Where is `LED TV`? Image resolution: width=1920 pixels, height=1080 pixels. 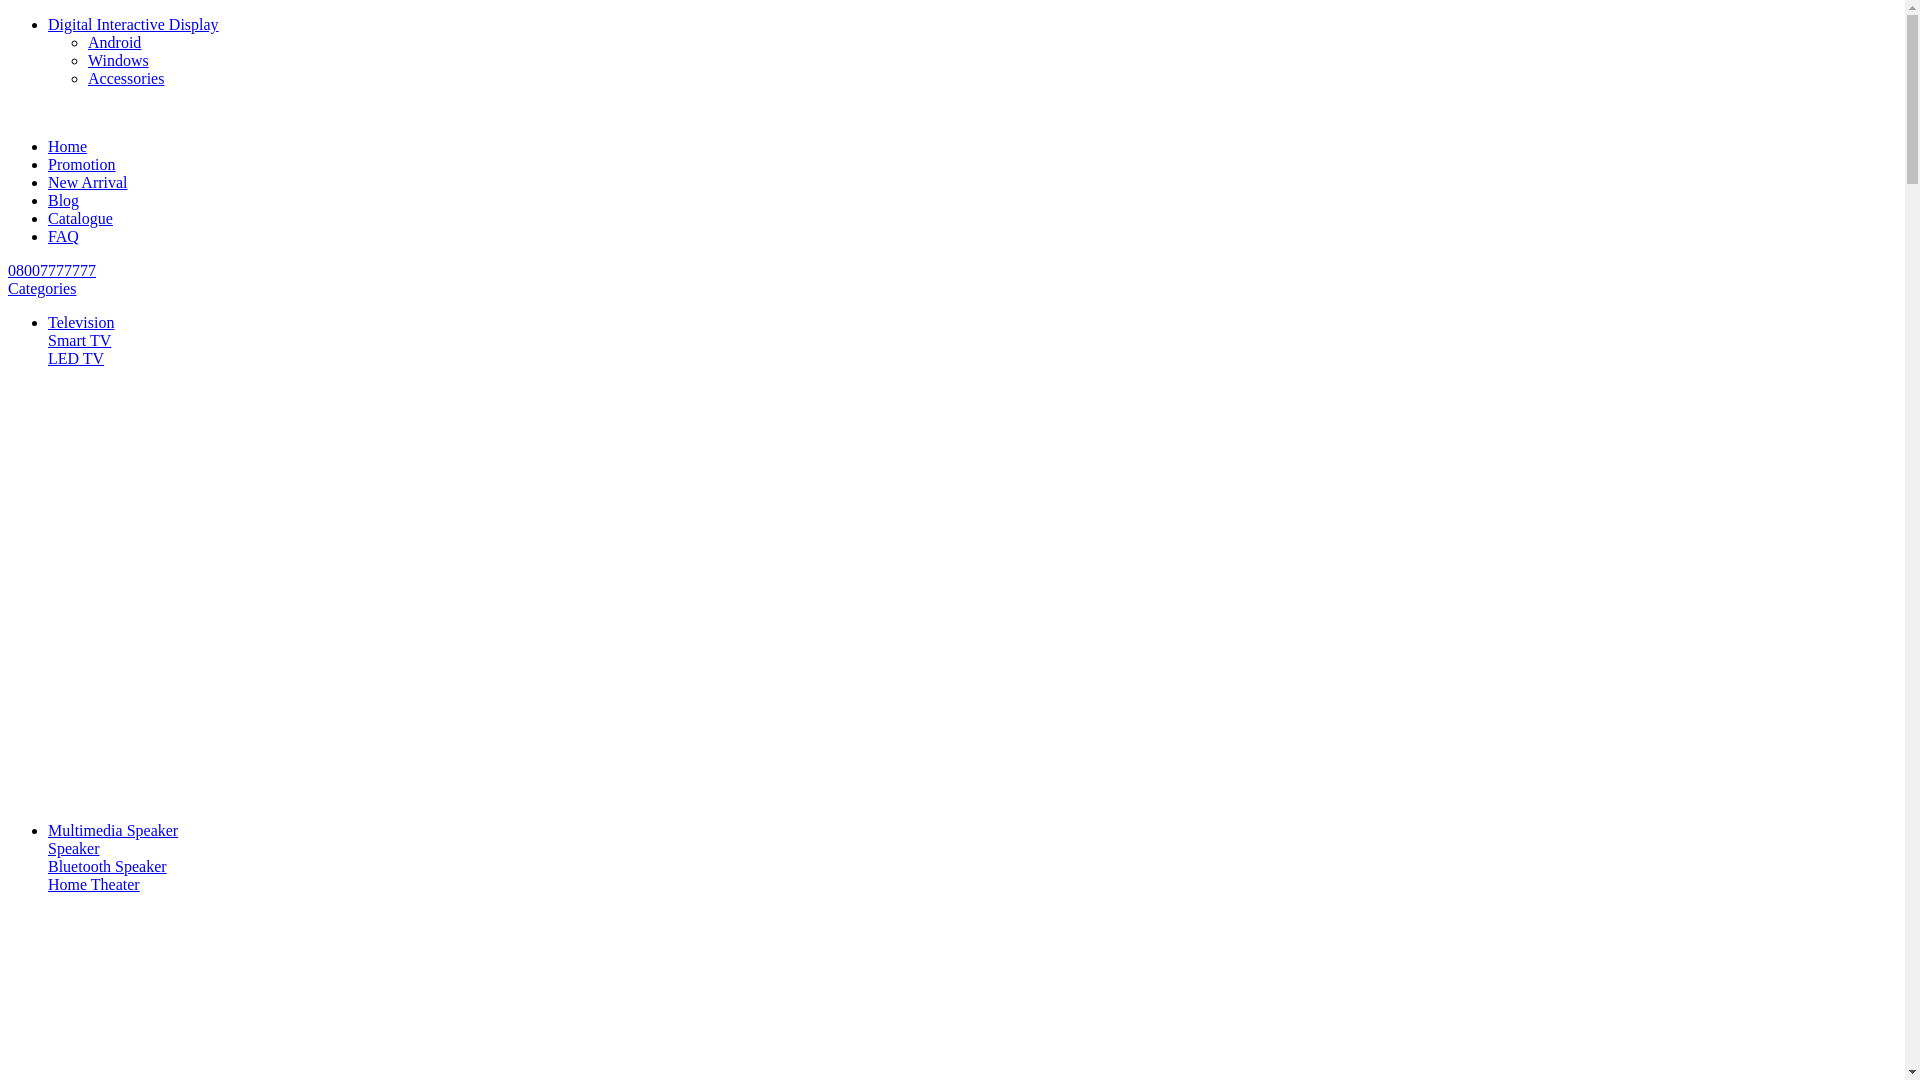
LED TV is located at coordinates (76, 358).